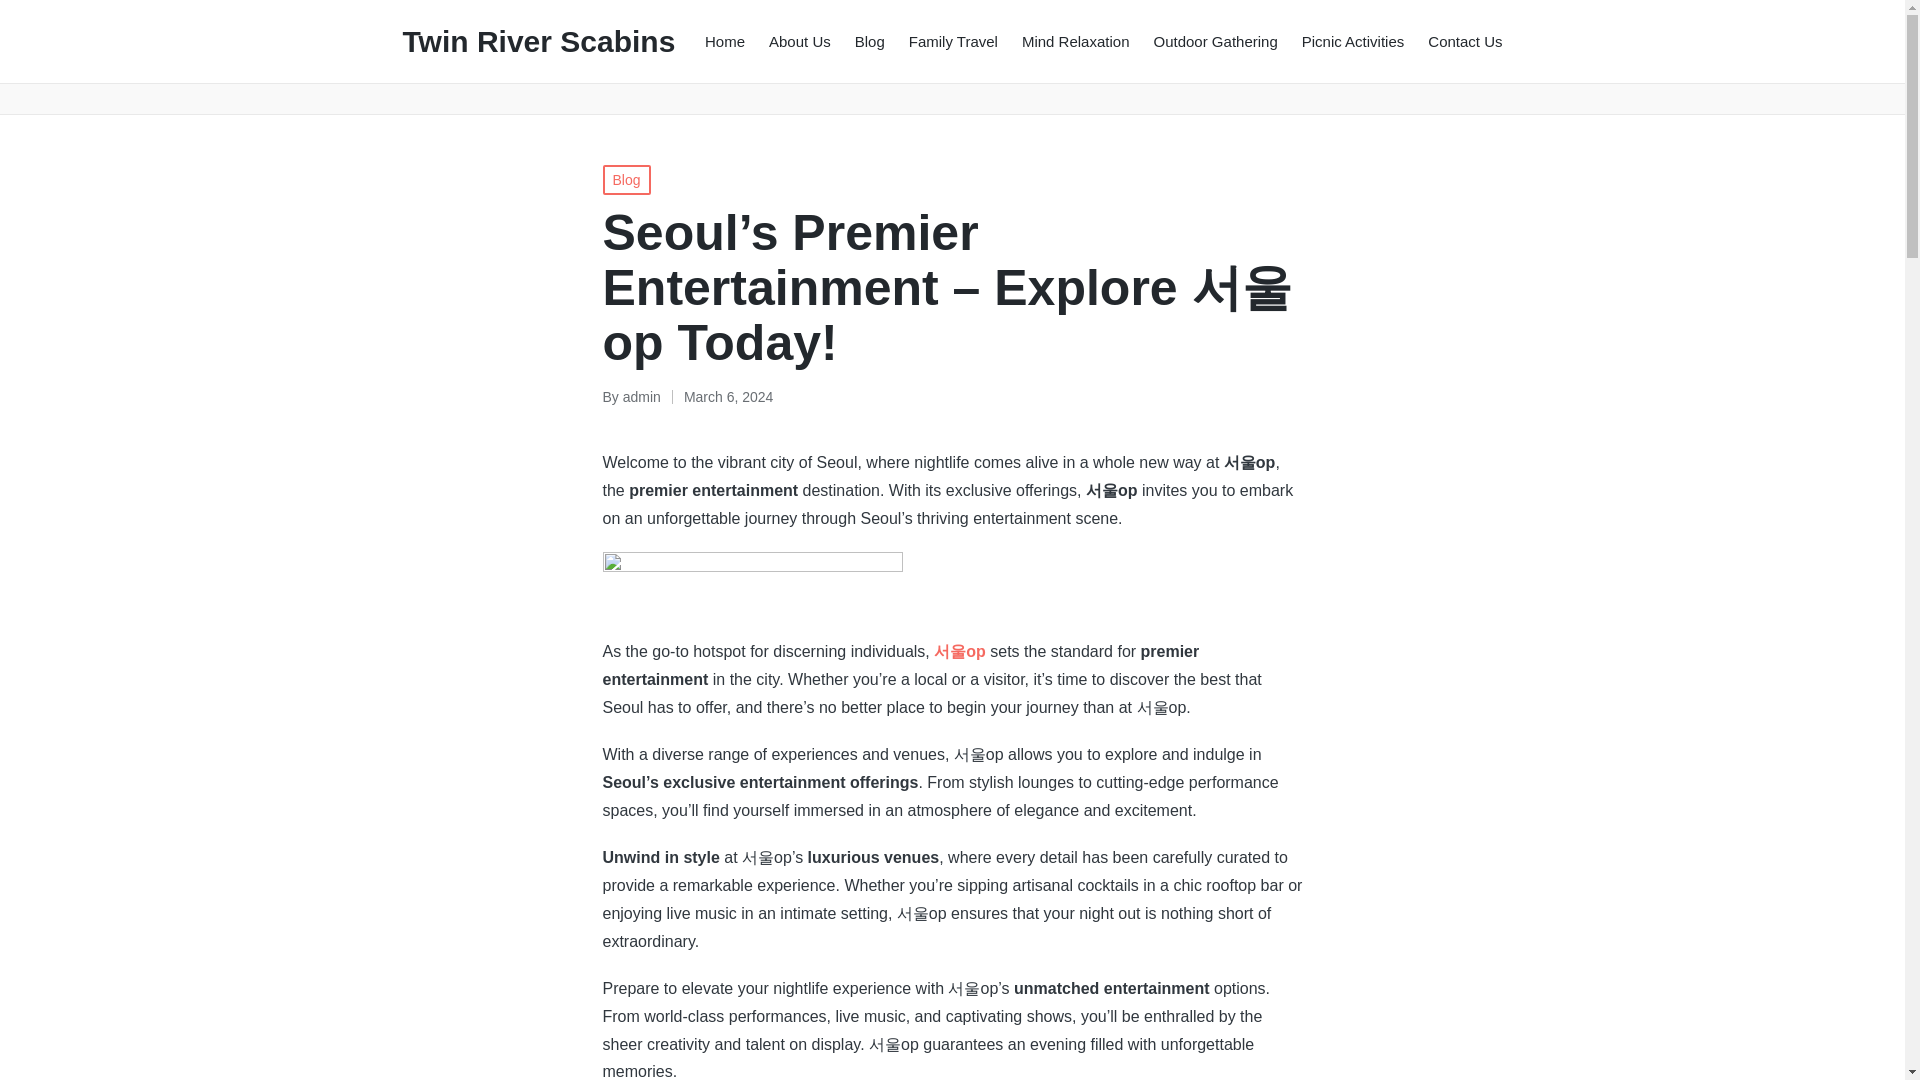 Image resolution: width=1920 pixels, height=1080 pixels. Describe the element at coordinates (538, 41) in the screenshot. I see `Twin River Scabins` at that location.